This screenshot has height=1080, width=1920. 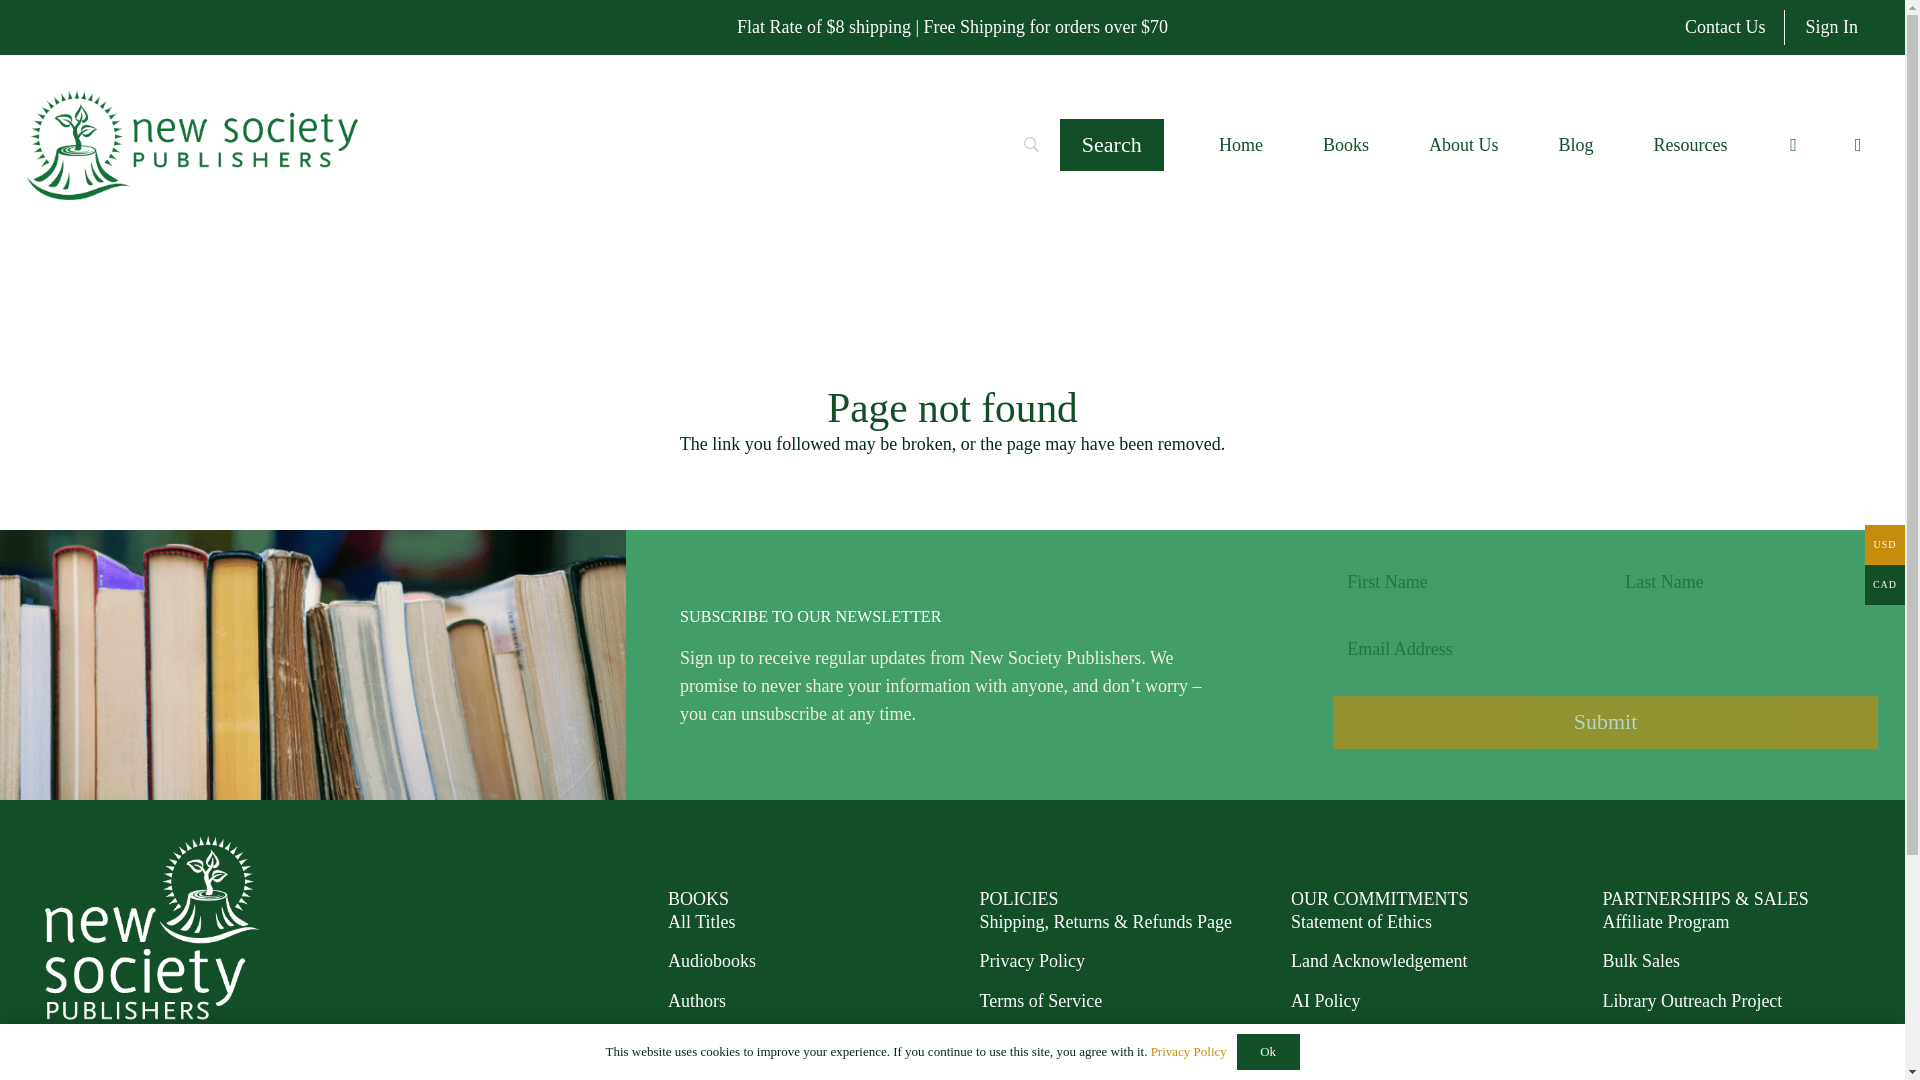 What do you see at coordinates (1575, 144) in the screenshot?
I see `Blog` at bounding box center [1575, 144].